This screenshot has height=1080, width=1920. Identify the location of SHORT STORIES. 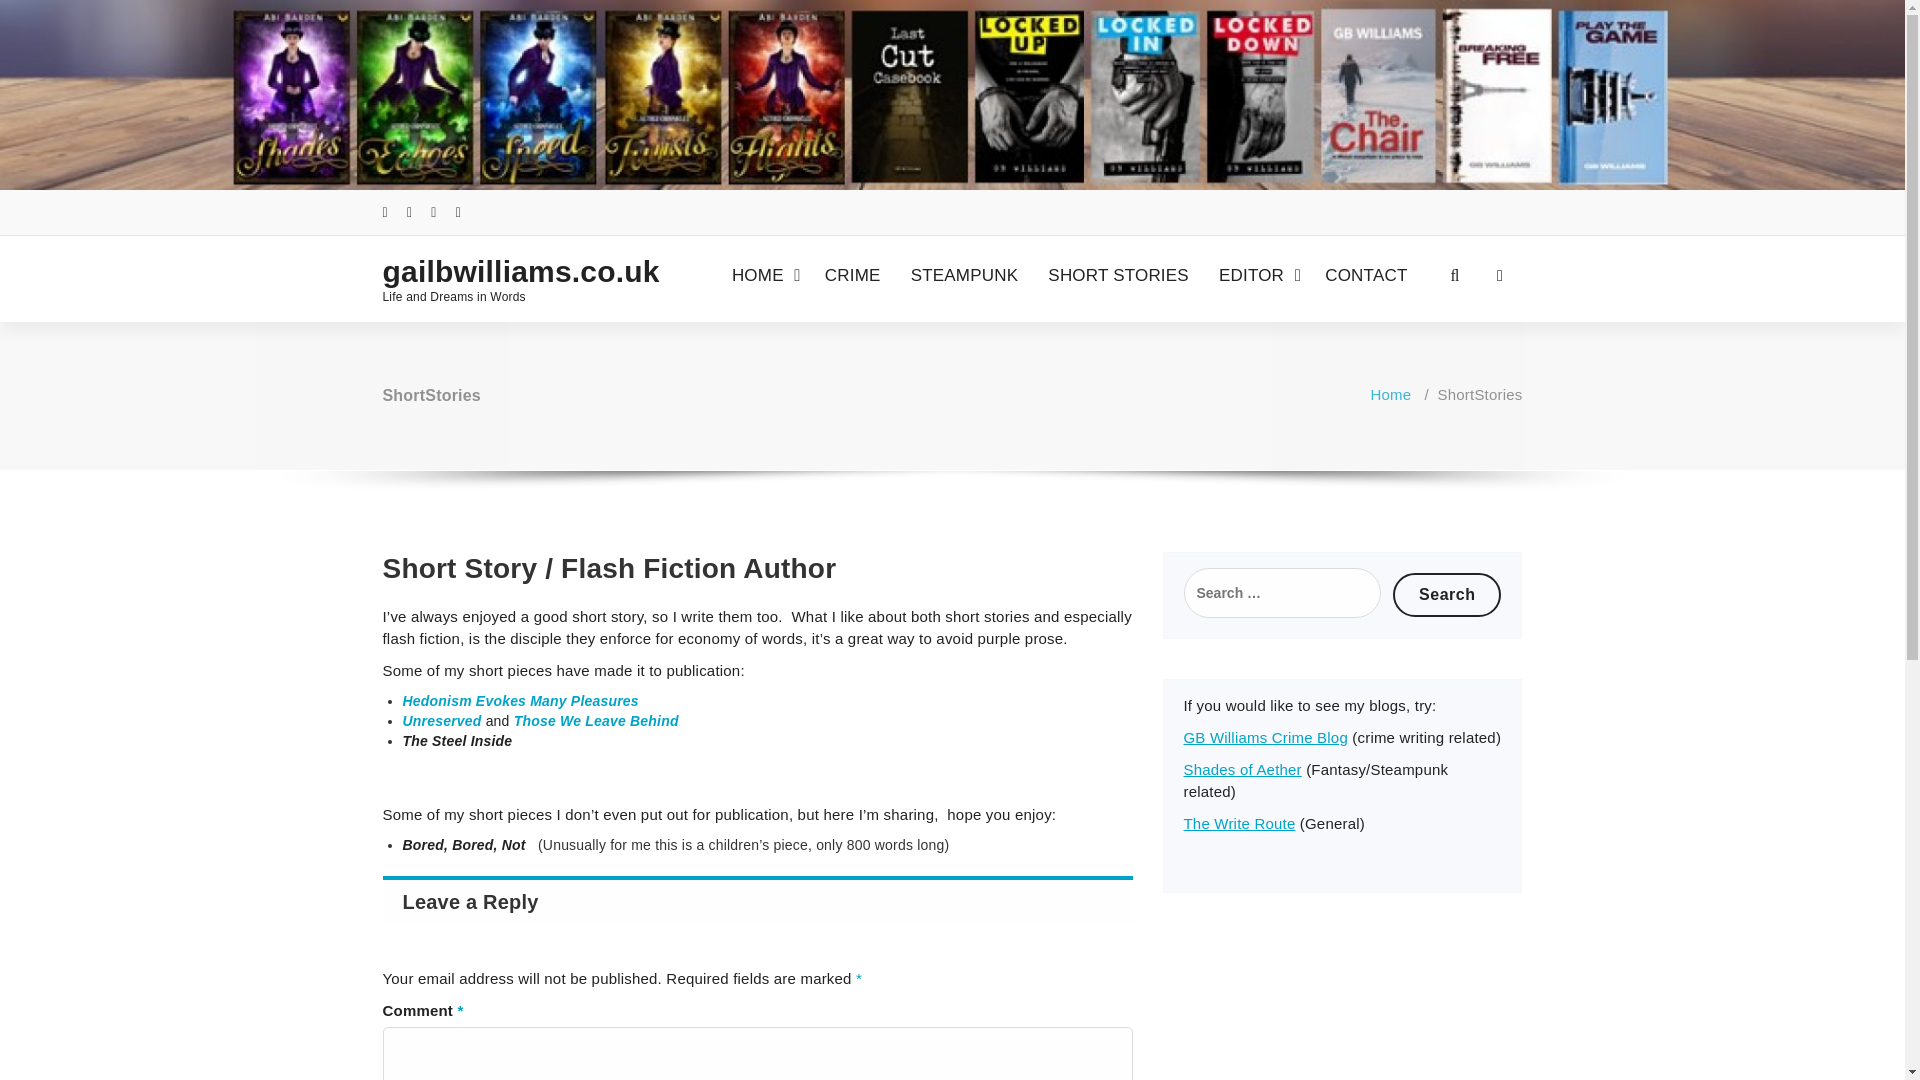
(1118, 276).